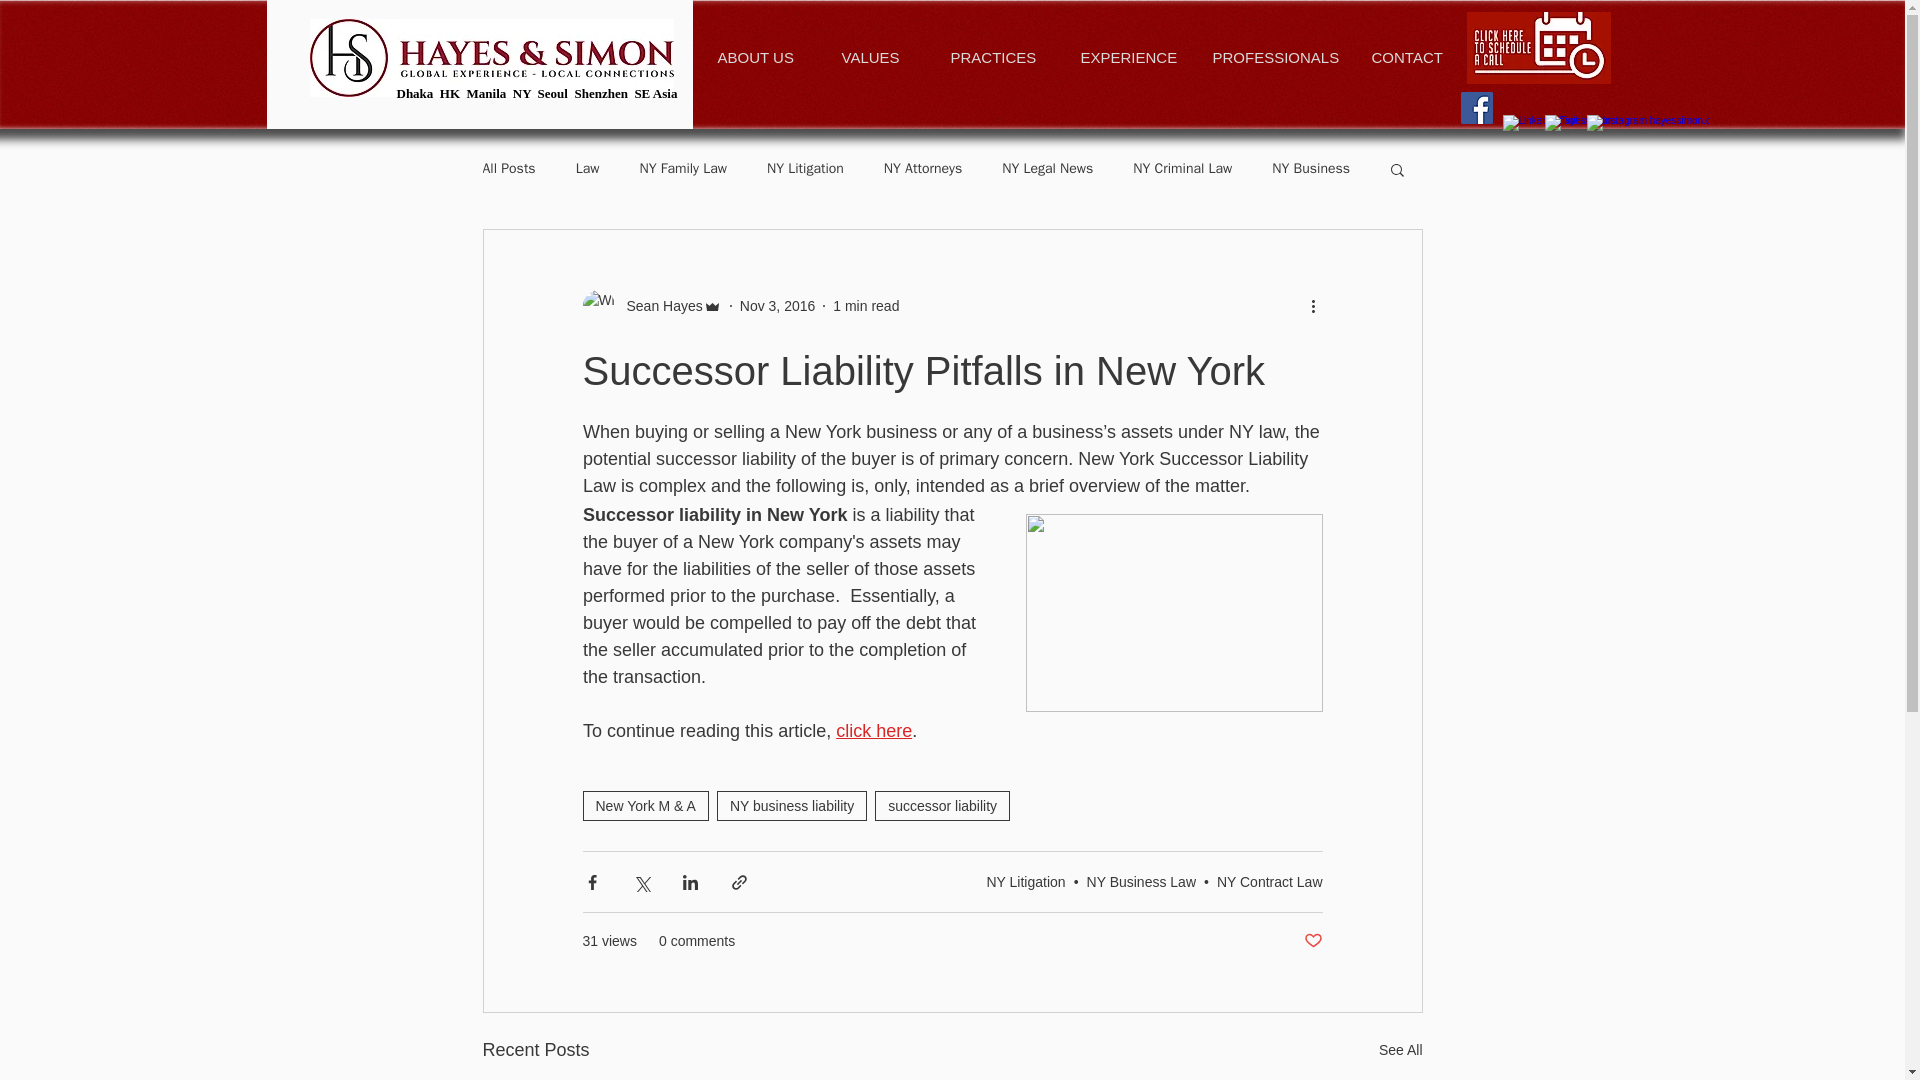 The width and height of the screenshot is (1920, 1080). I want to click on PROFESSIONALS, so click(1268, 58).